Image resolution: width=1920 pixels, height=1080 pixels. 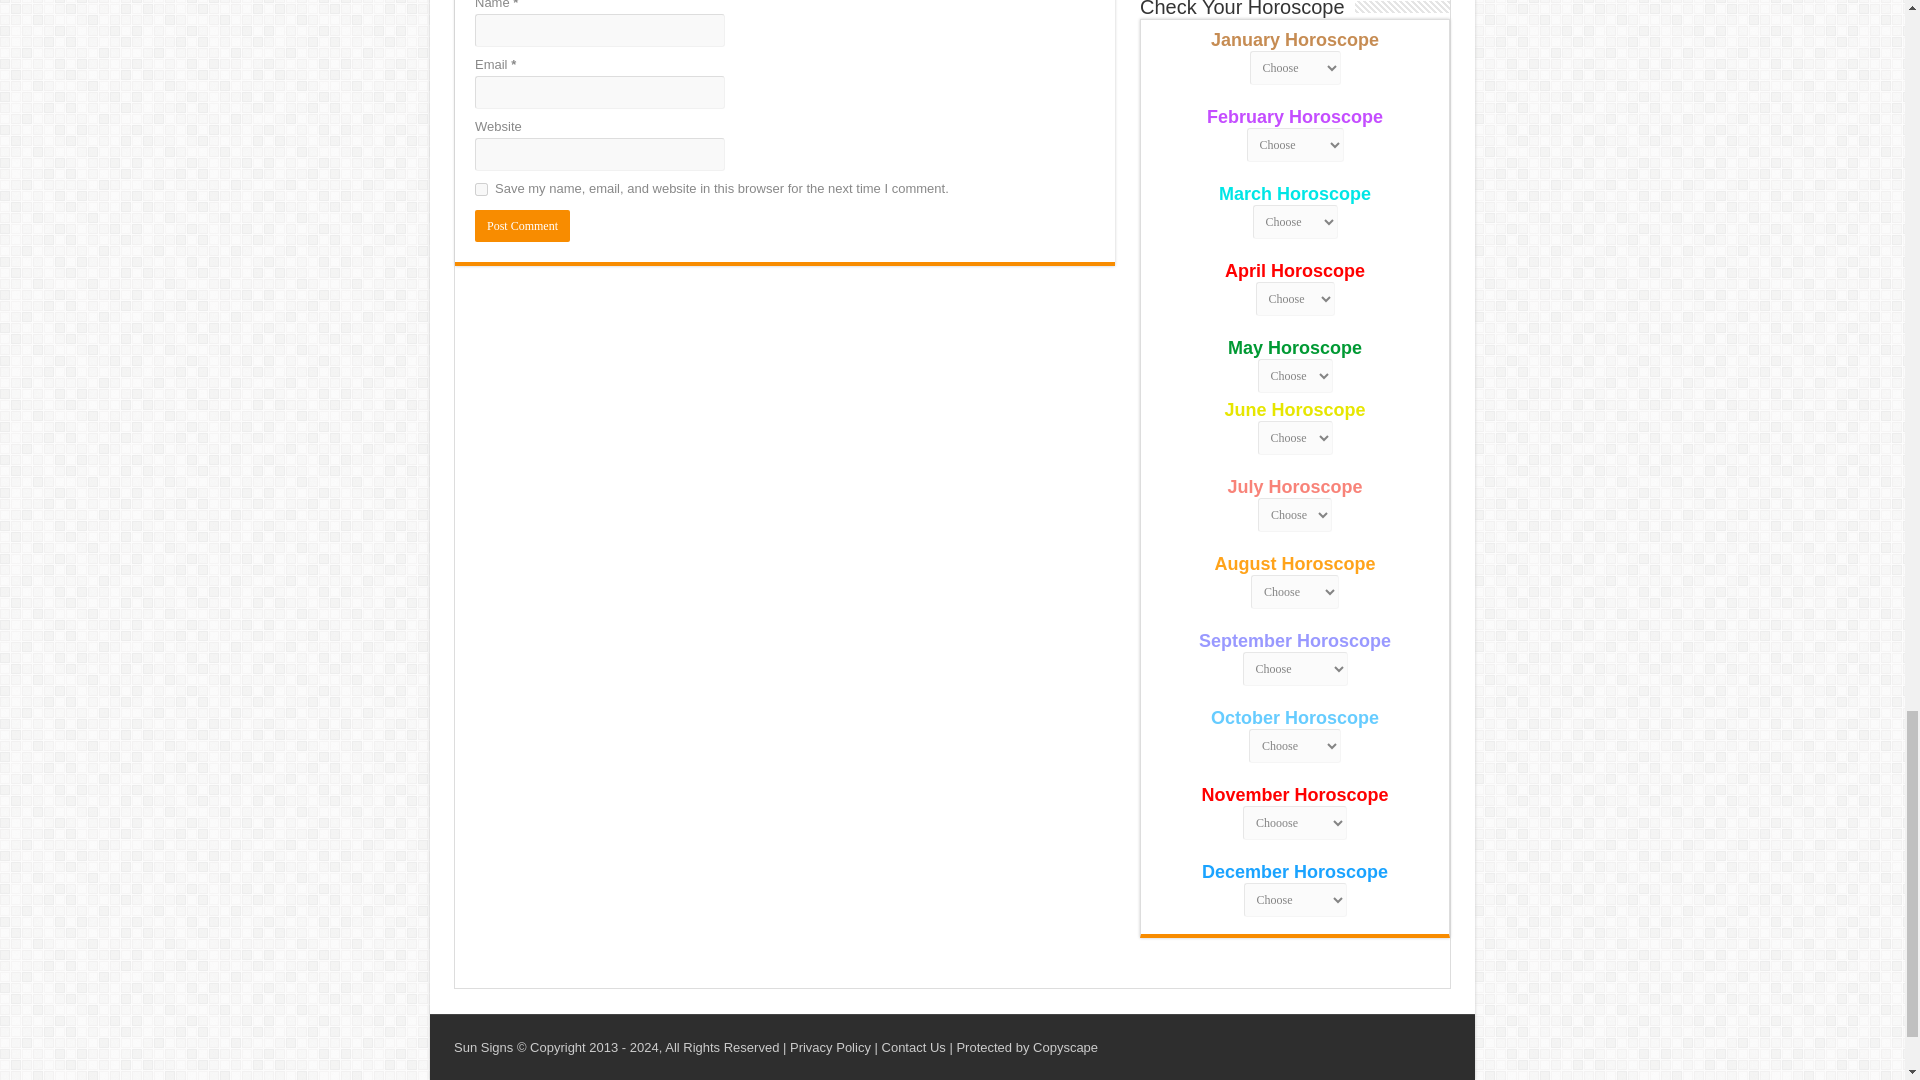 I want to click on Post Comment, so click(x=522, y=225).